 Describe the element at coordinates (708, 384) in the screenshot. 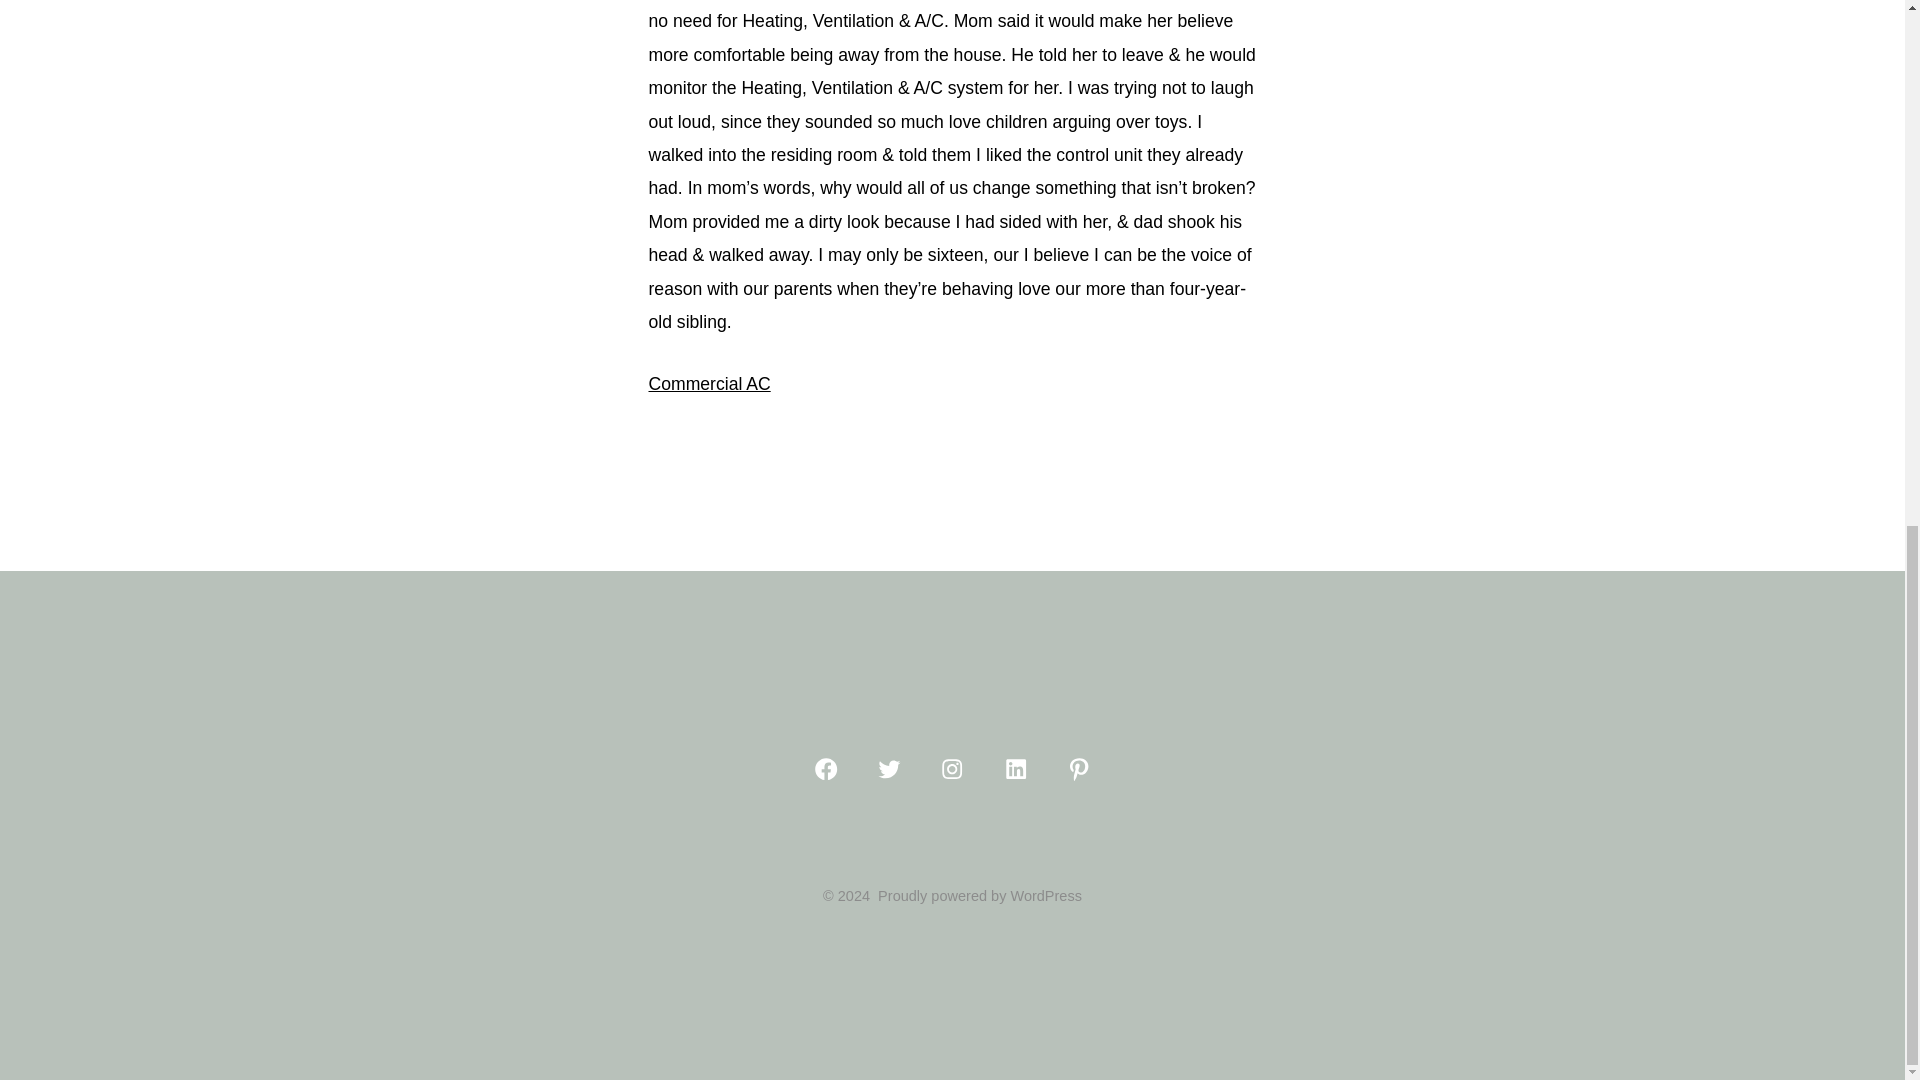

I see `Commercial AC` at that location.